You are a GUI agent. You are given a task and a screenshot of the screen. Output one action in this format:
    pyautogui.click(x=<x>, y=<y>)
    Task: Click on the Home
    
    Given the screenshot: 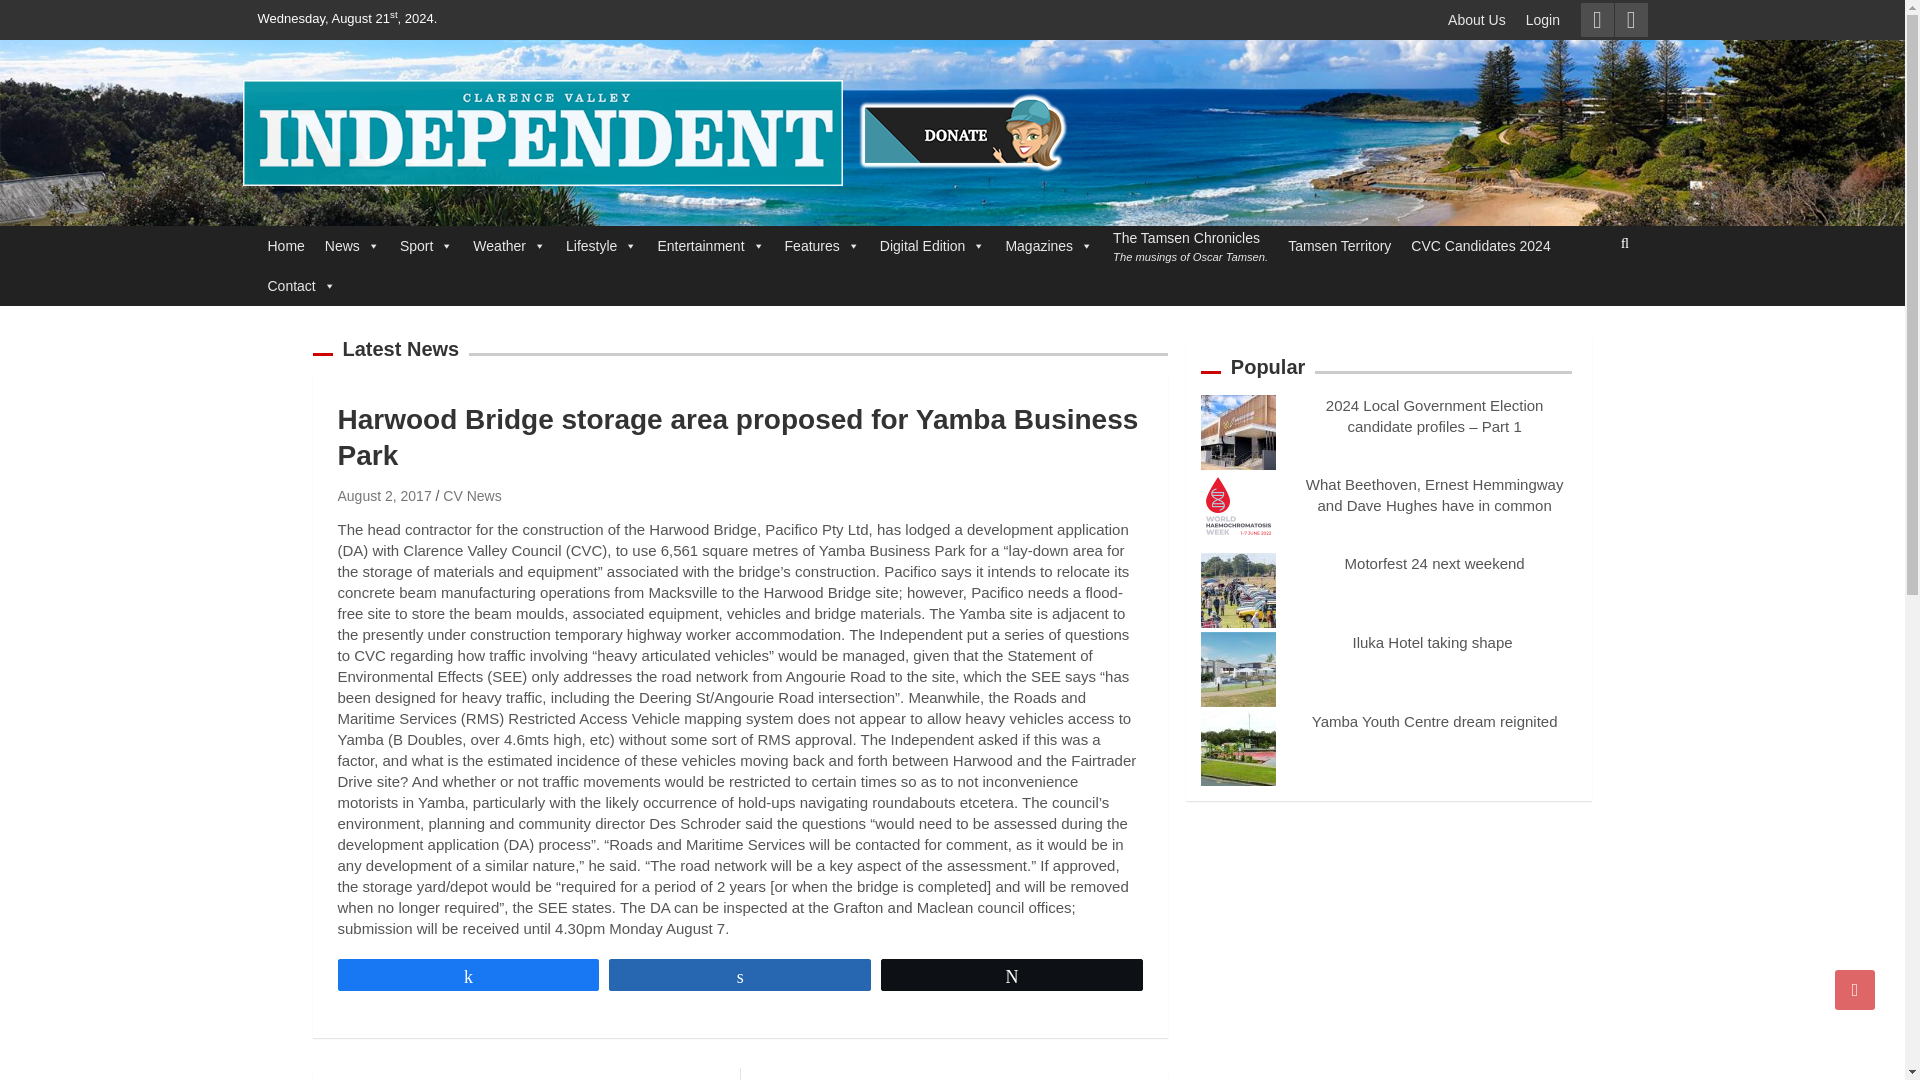 What is the action you would take?
    pyautogui.click(x=286, y=245)
    